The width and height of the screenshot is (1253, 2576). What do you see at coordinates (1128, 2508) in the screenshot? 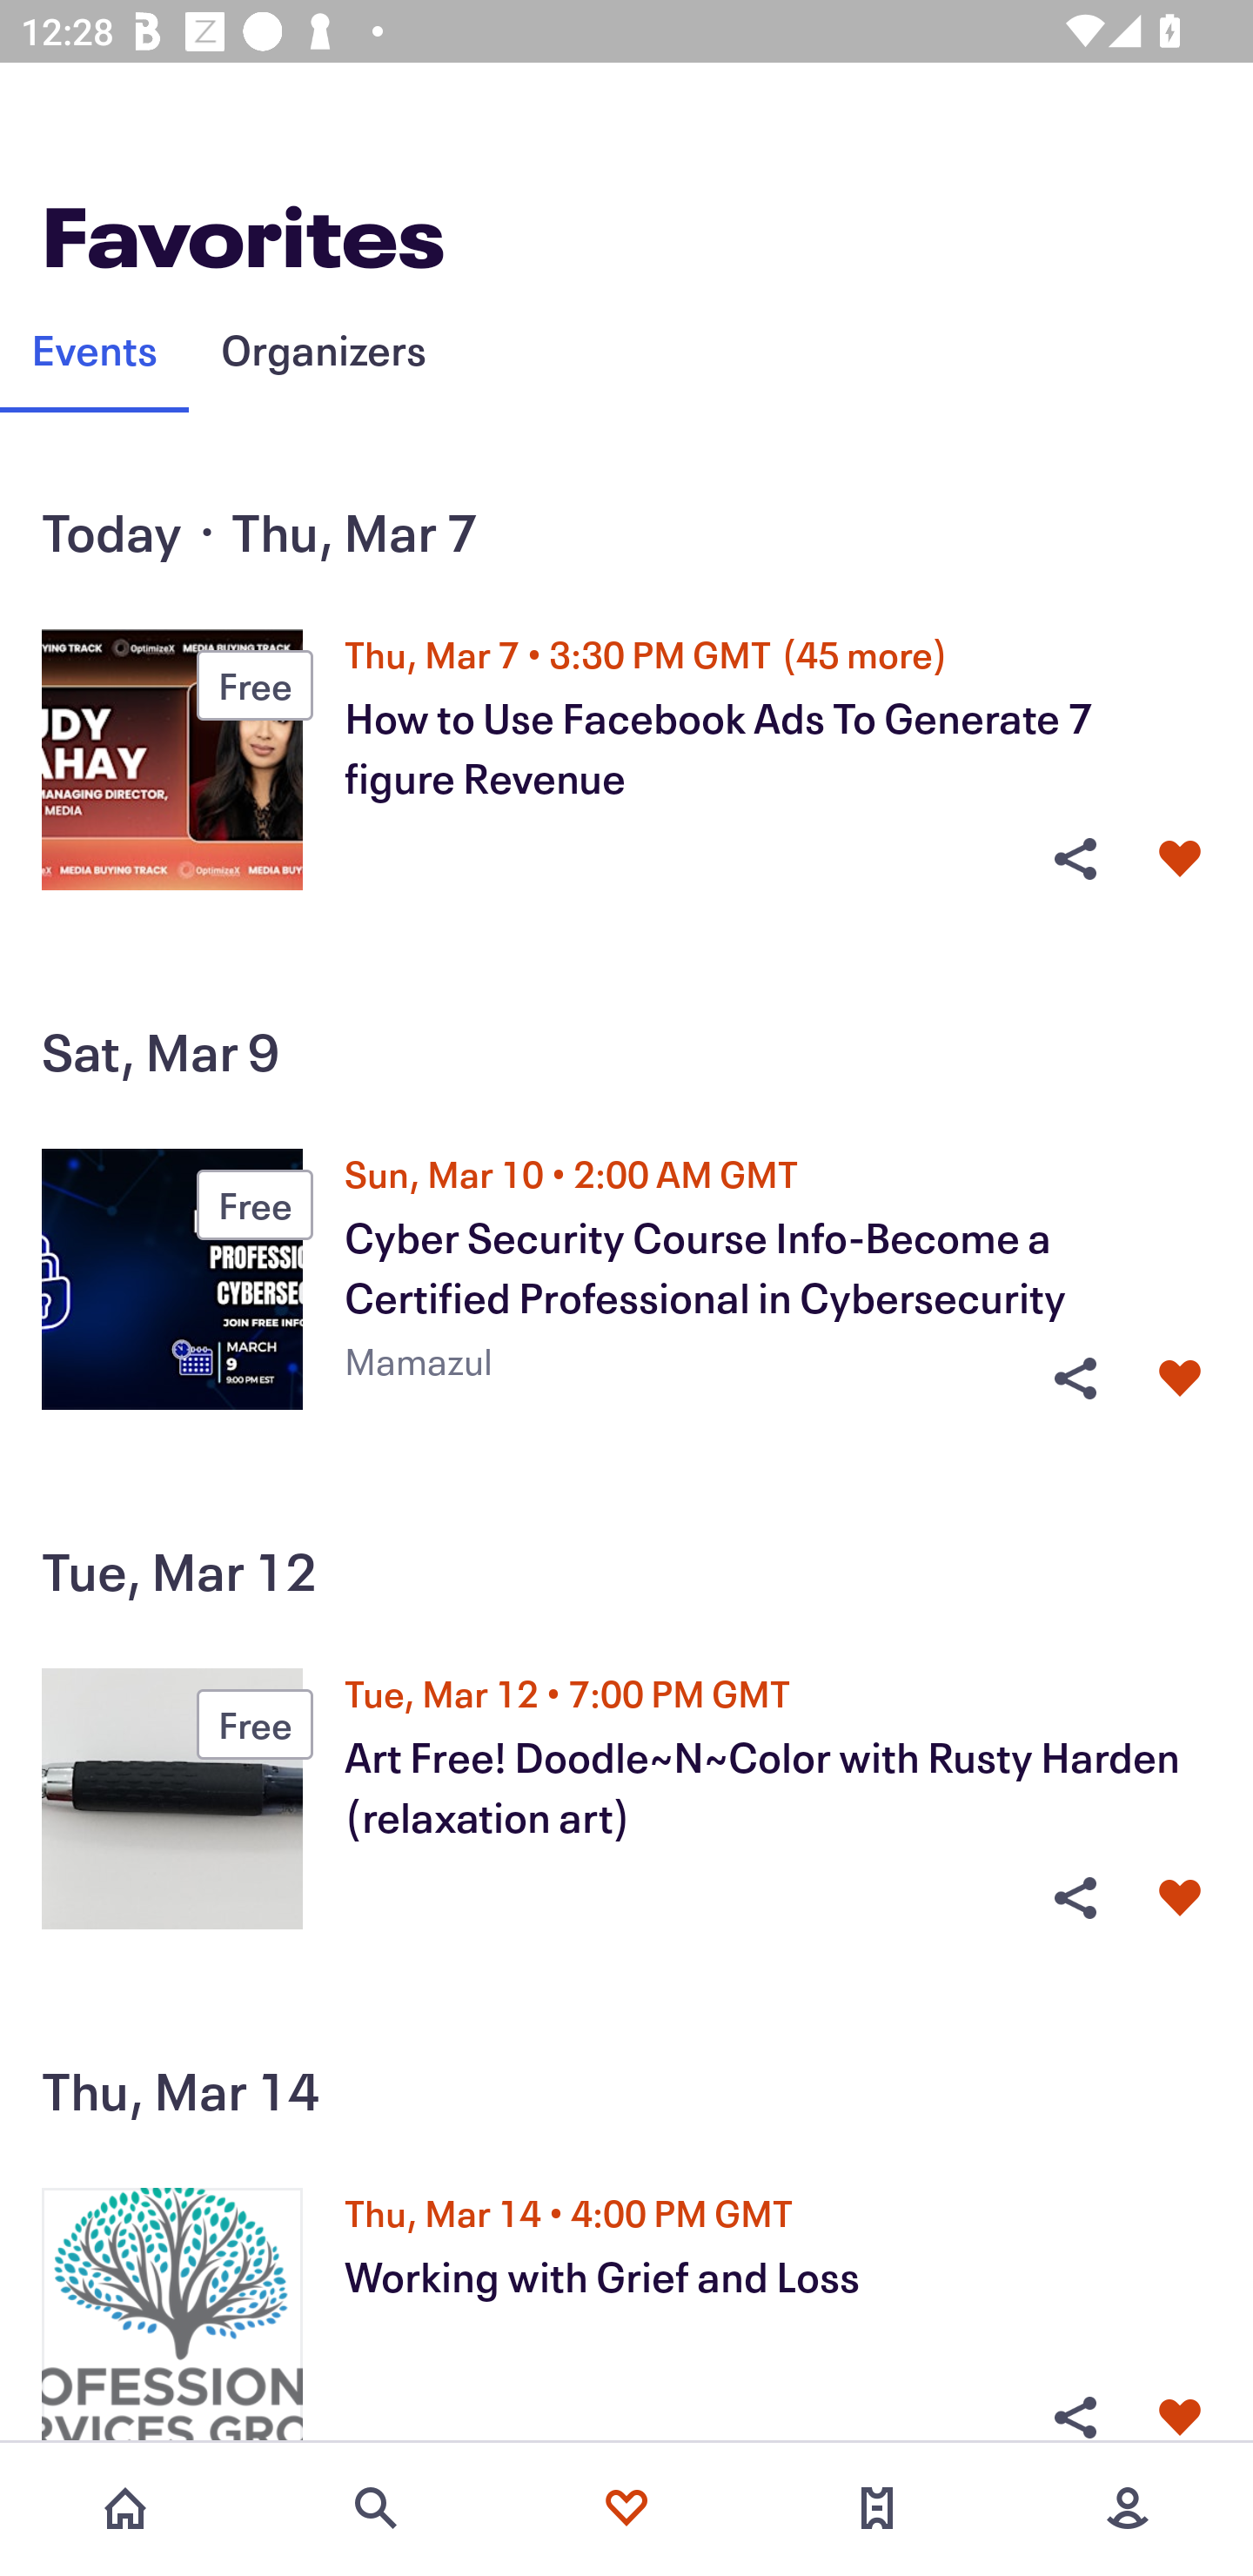
I see `More` at bounding box center [1128, 2508].